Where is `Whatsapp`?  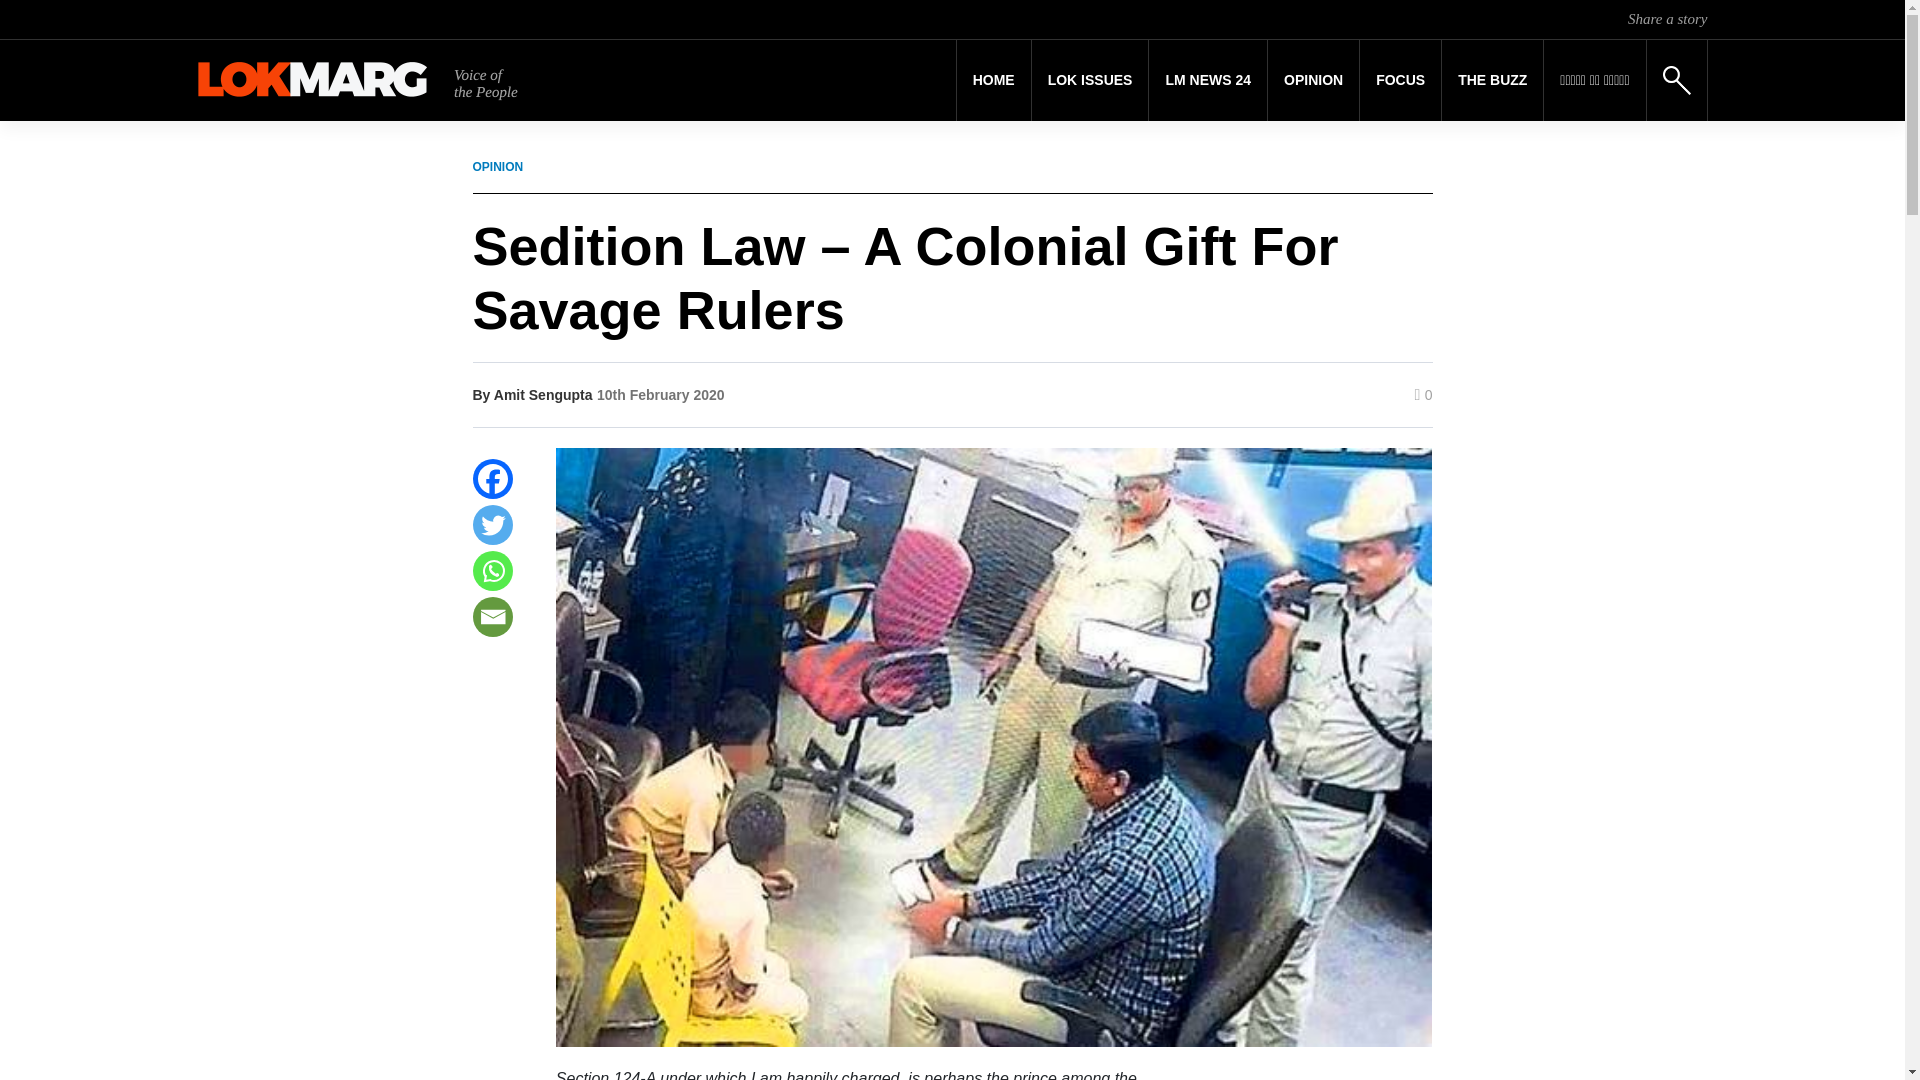
Whatsapp is located at coordinates (492, 570).